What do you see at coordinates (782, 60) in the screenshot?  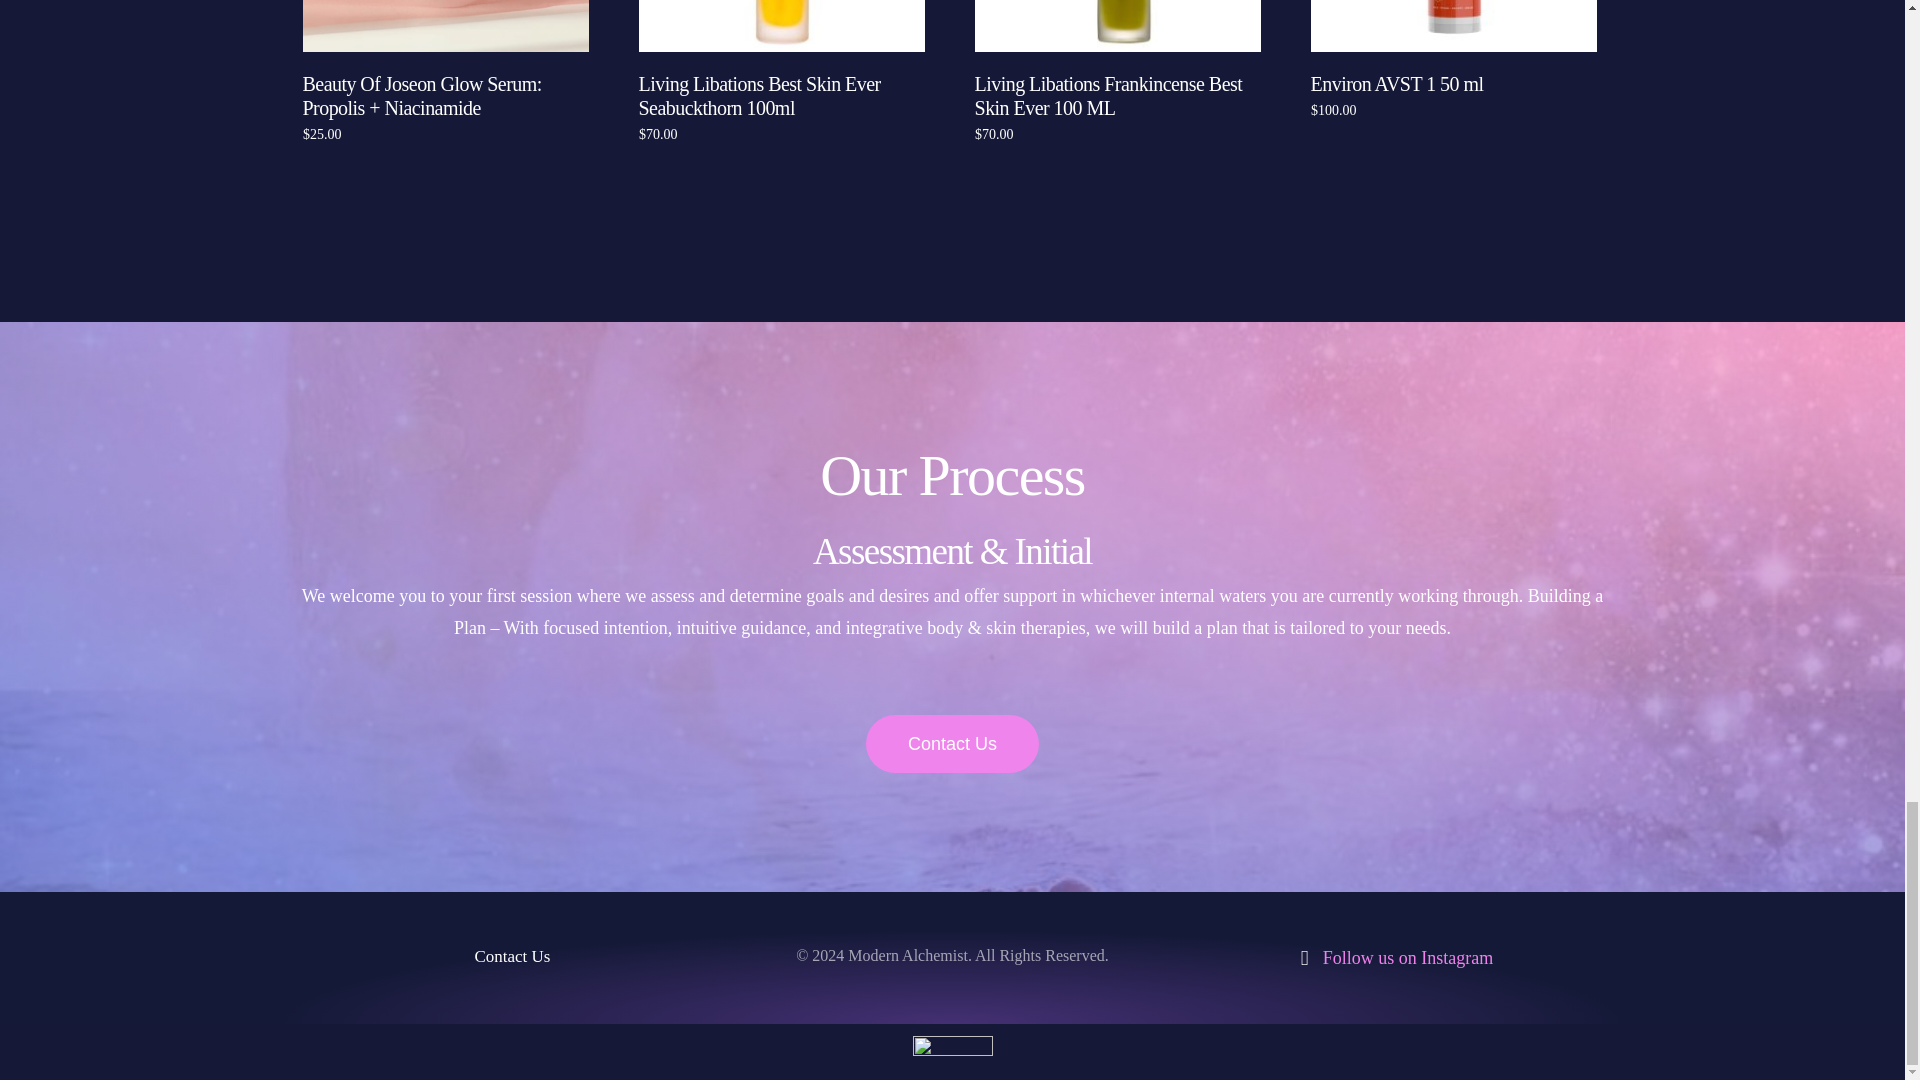 I see `Living Libations Best Skin Ever Seabuckthorn 100ml` at bounding box center [782, 60].